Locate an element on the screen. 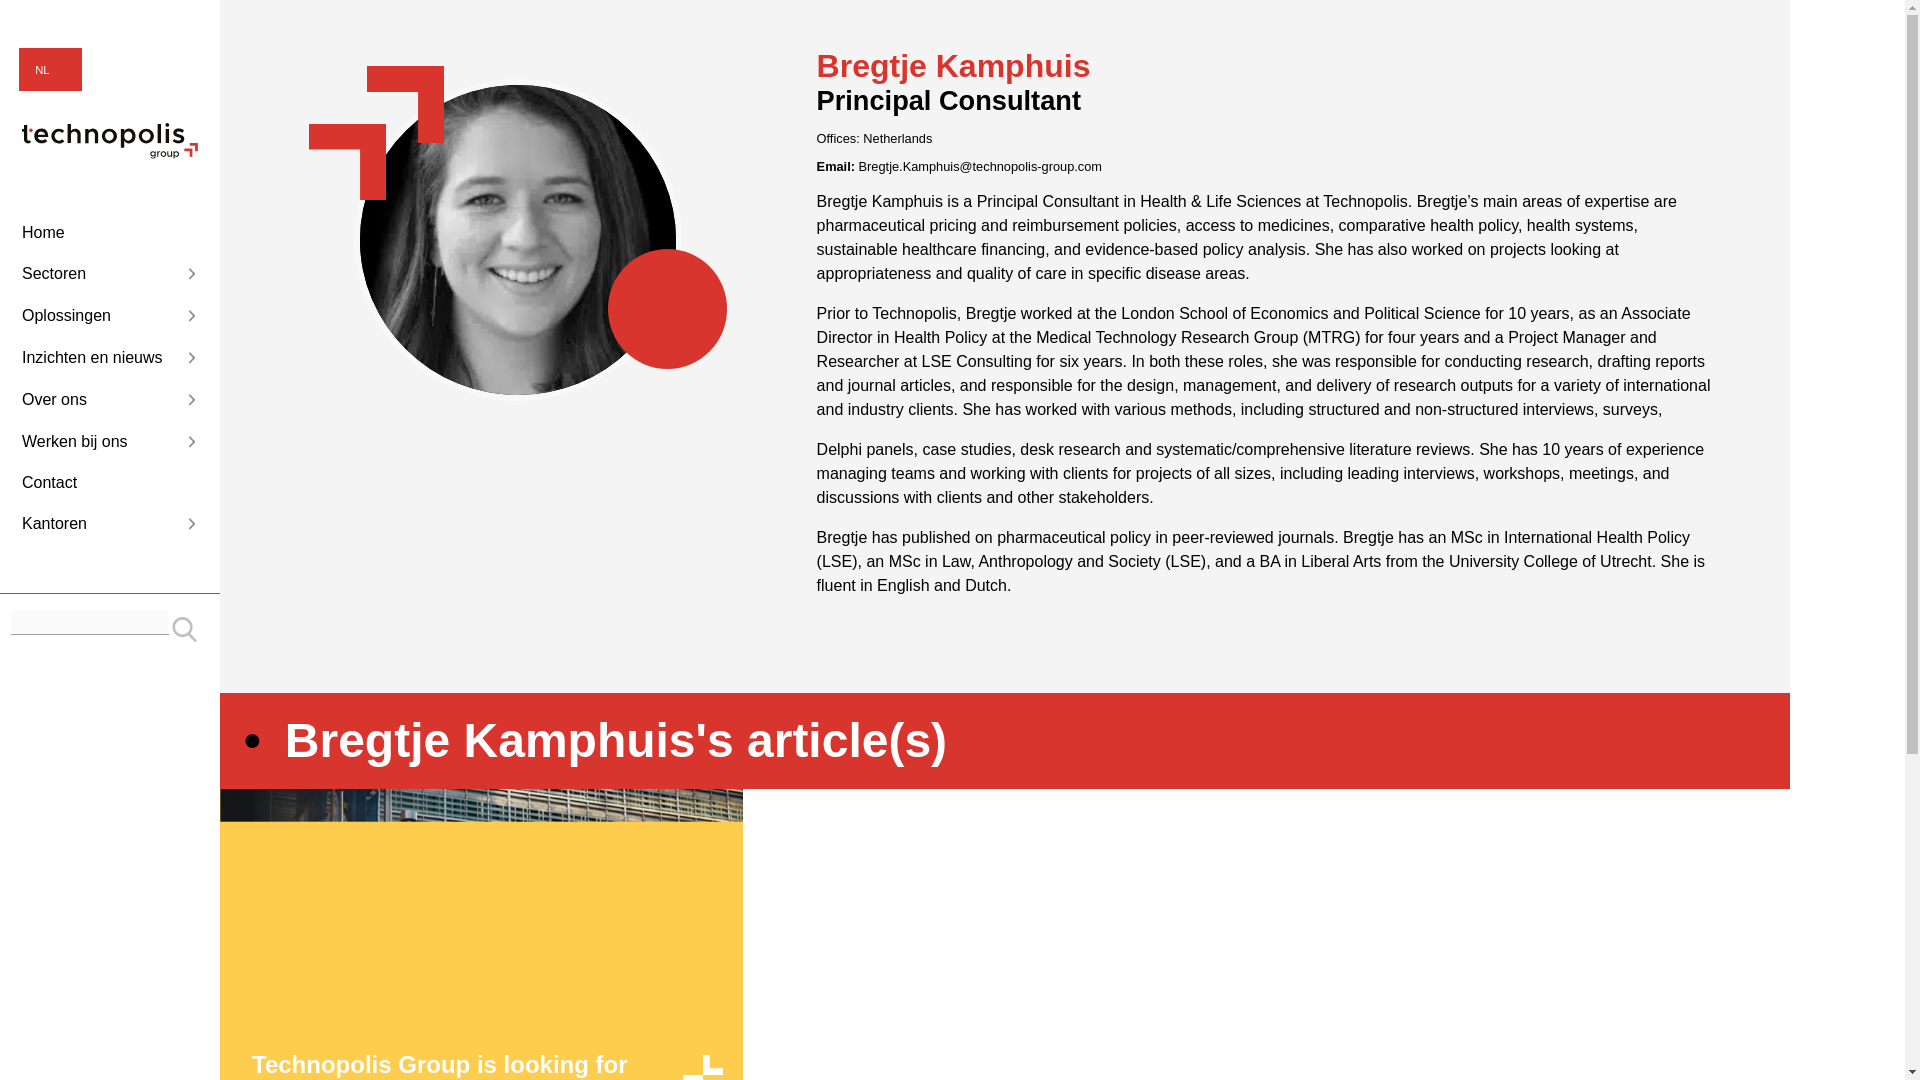 The image size is (1920, 1080). Inzichten en nieuws is located at coordinates (109, 358).